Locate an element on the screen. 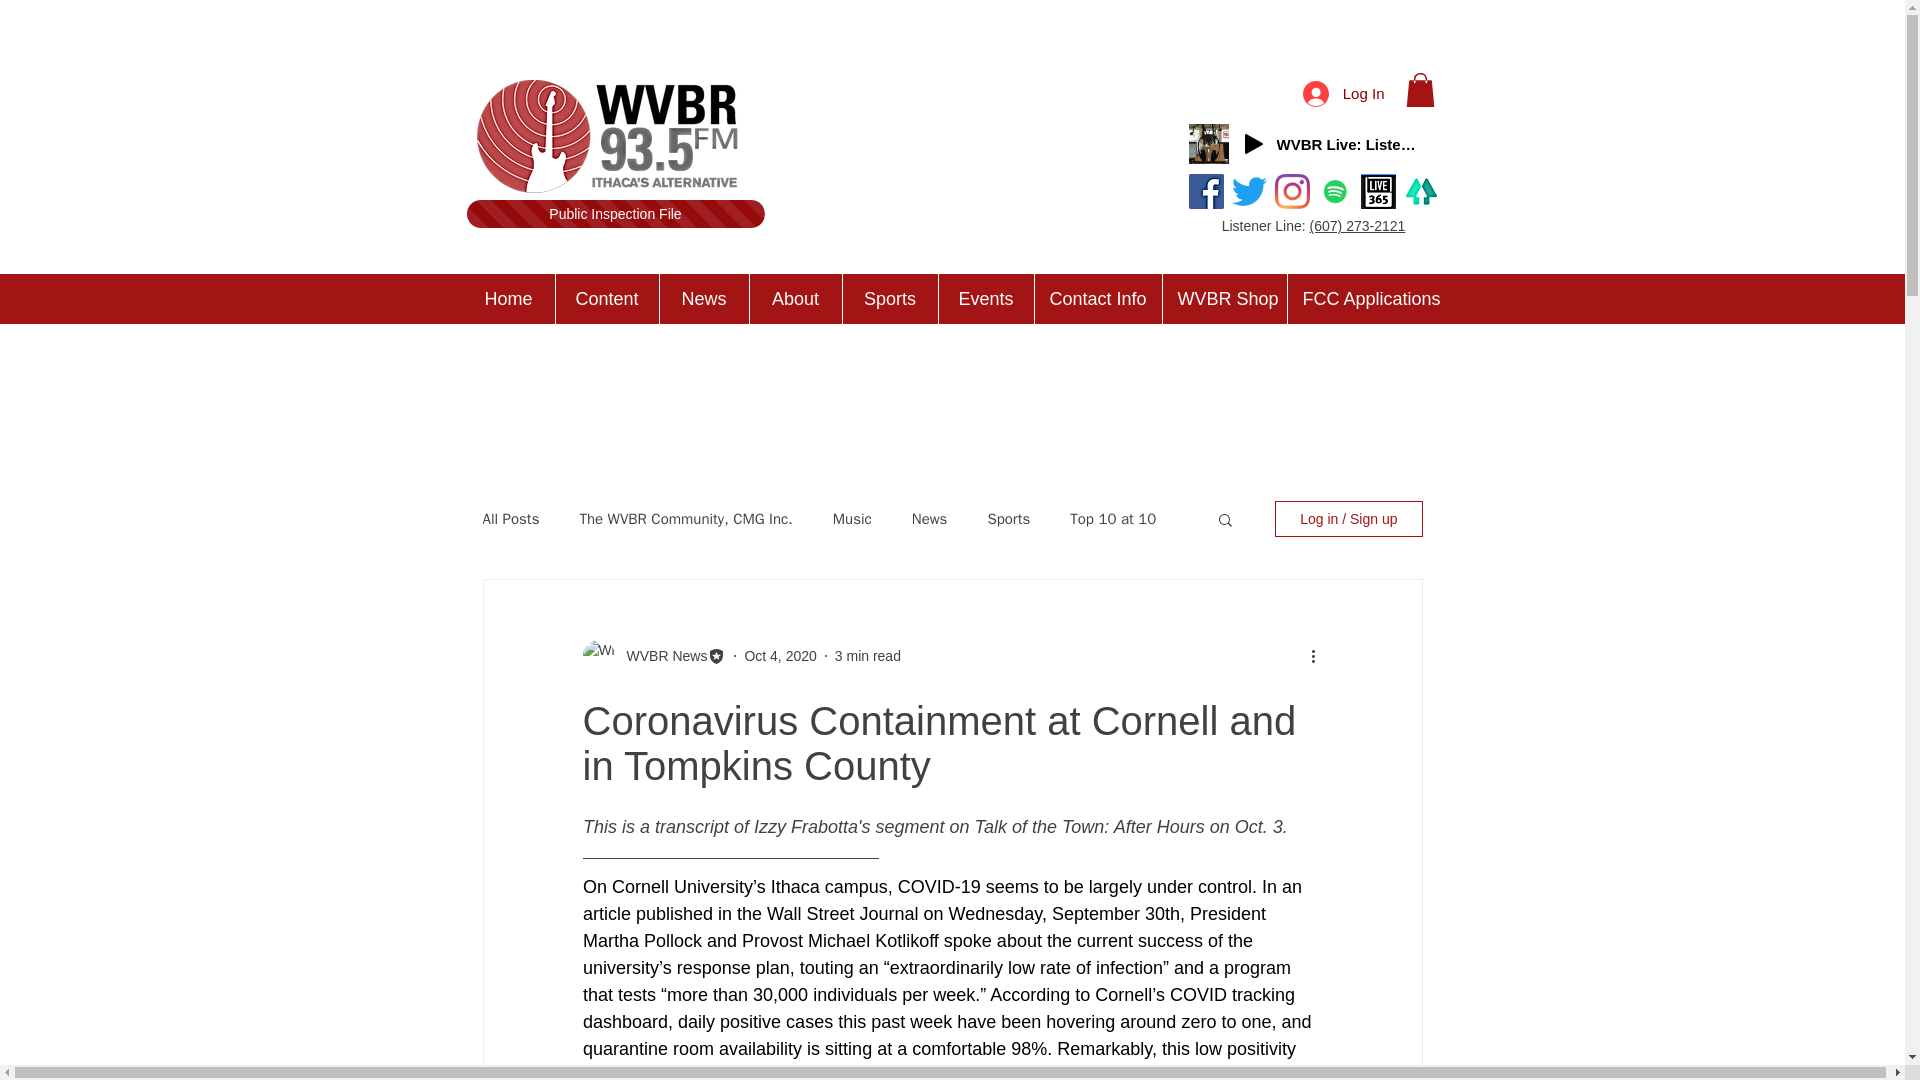 This screenshot has height=1080, width=1920. Log In is located at coordinates (1344, 93).